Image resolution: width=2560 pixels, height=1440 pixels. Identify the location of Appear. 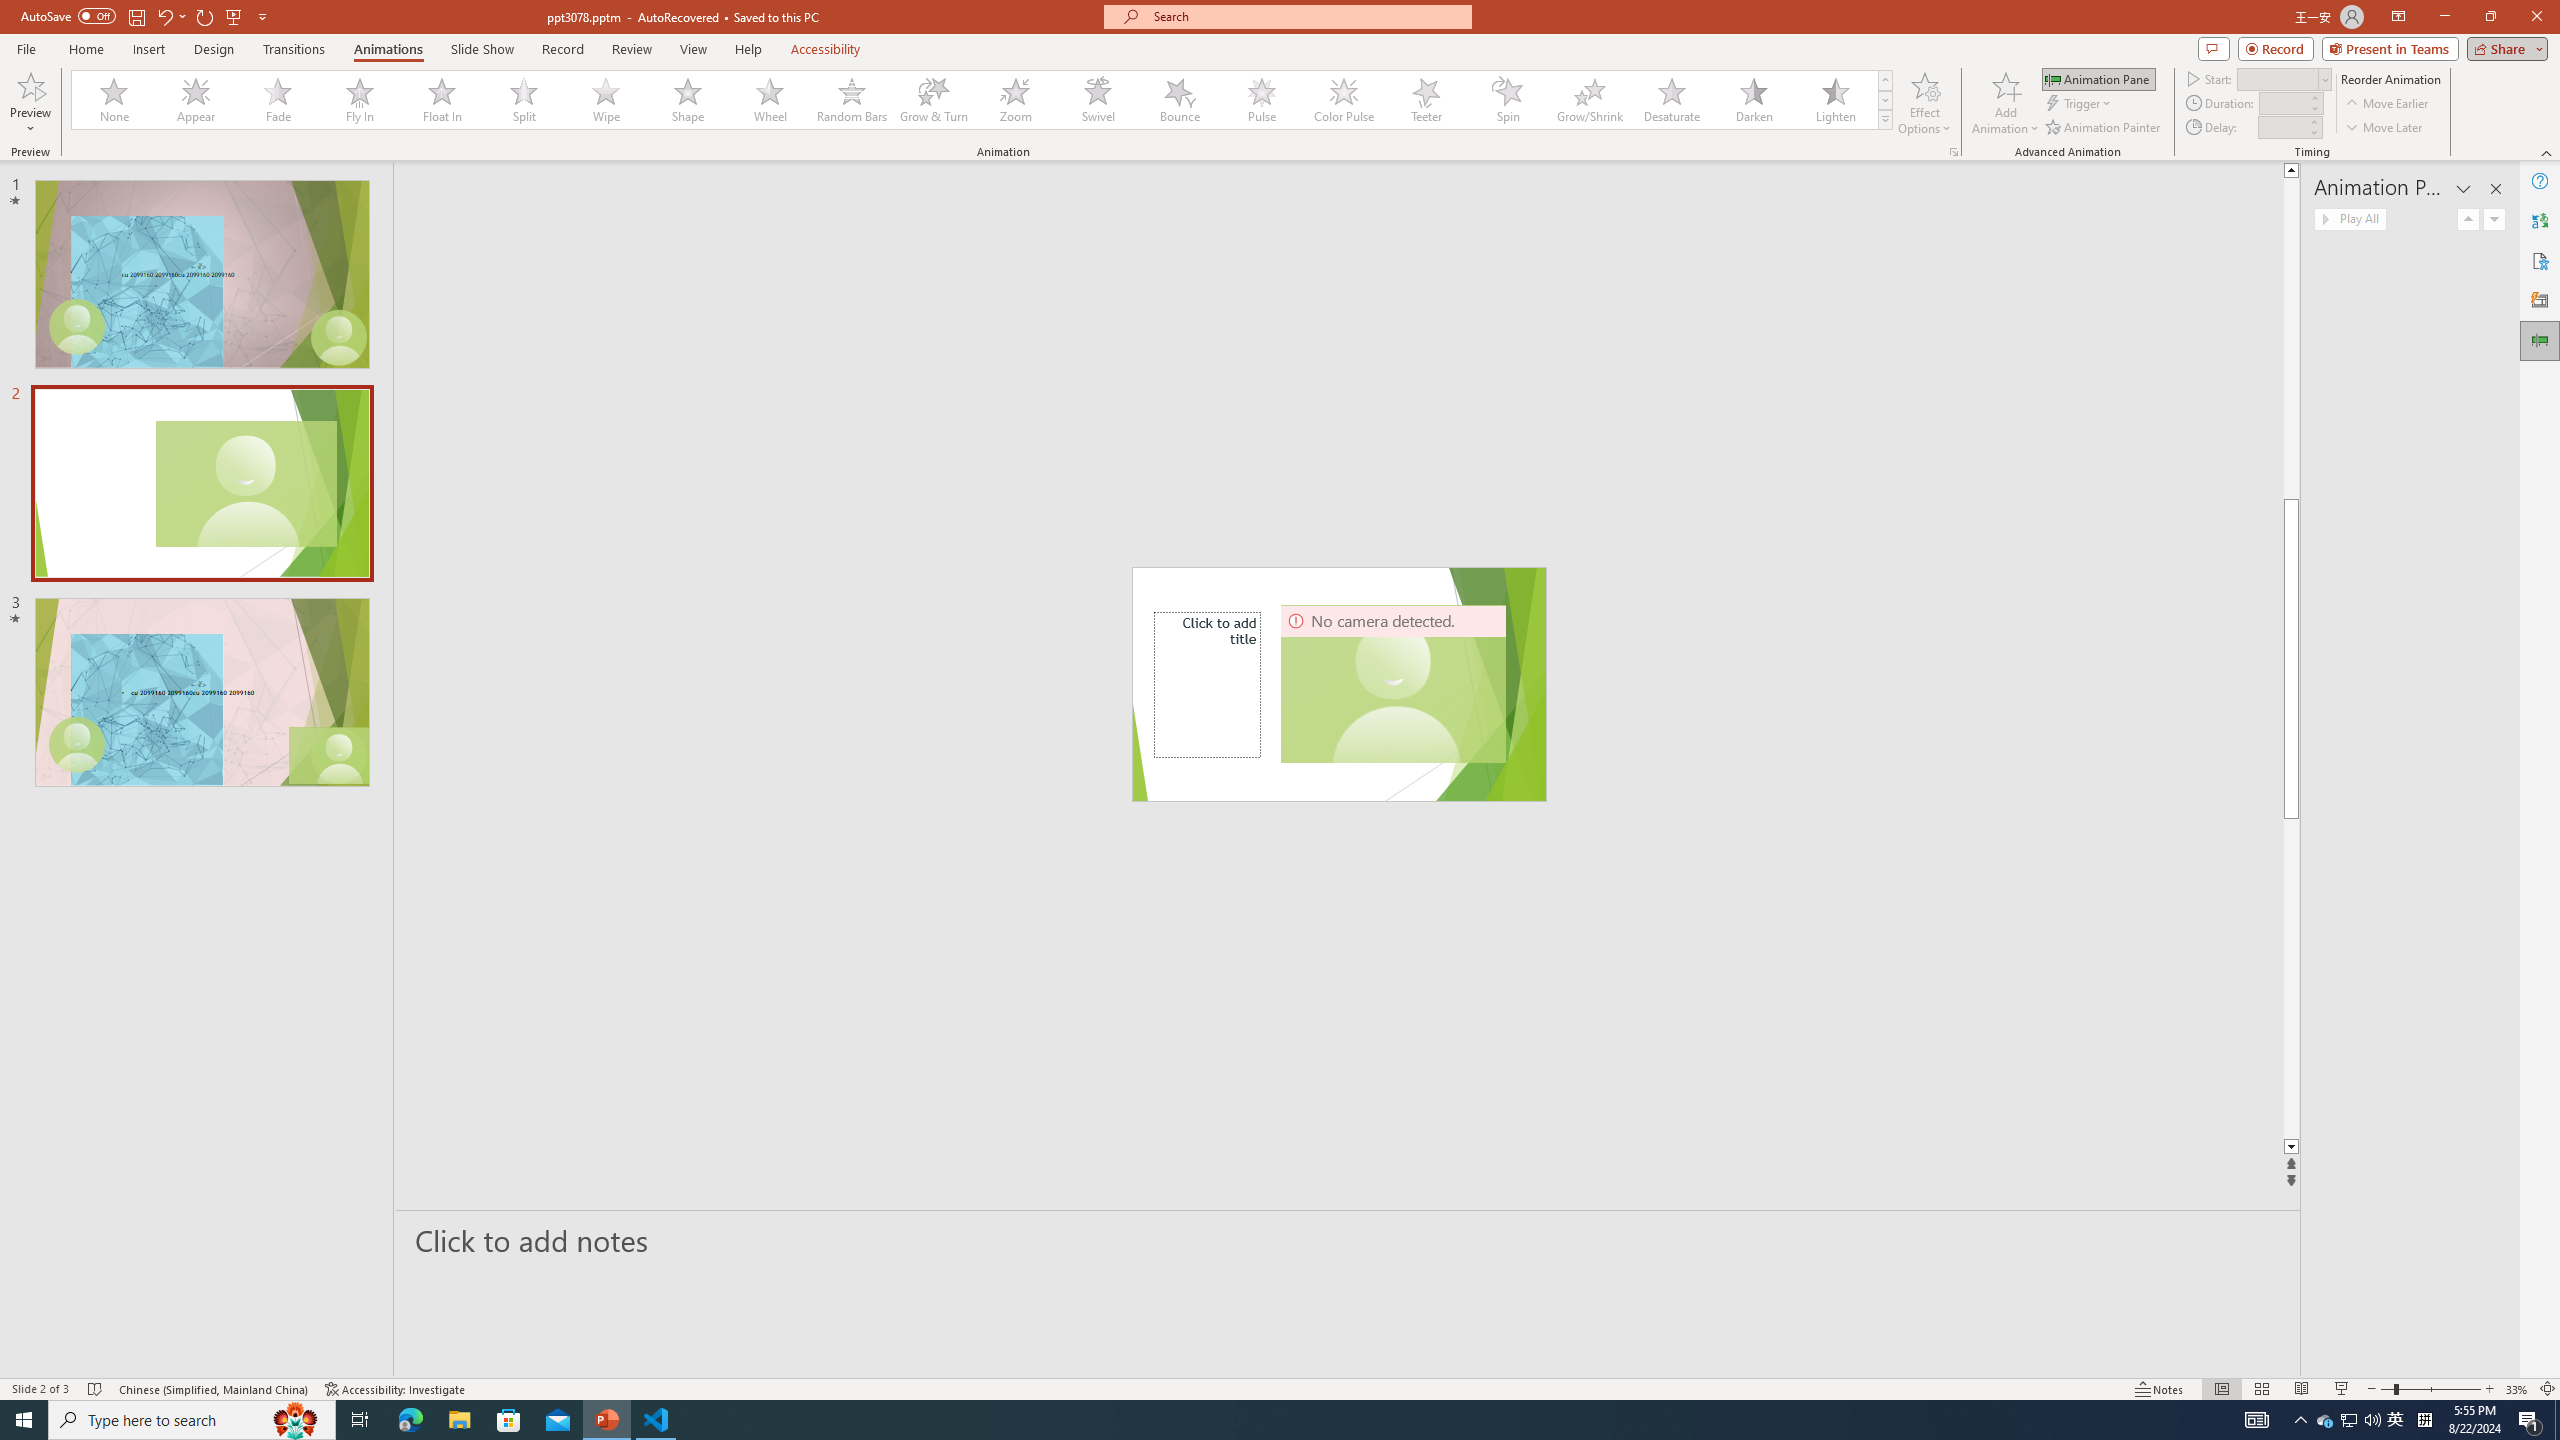
(197, 100).